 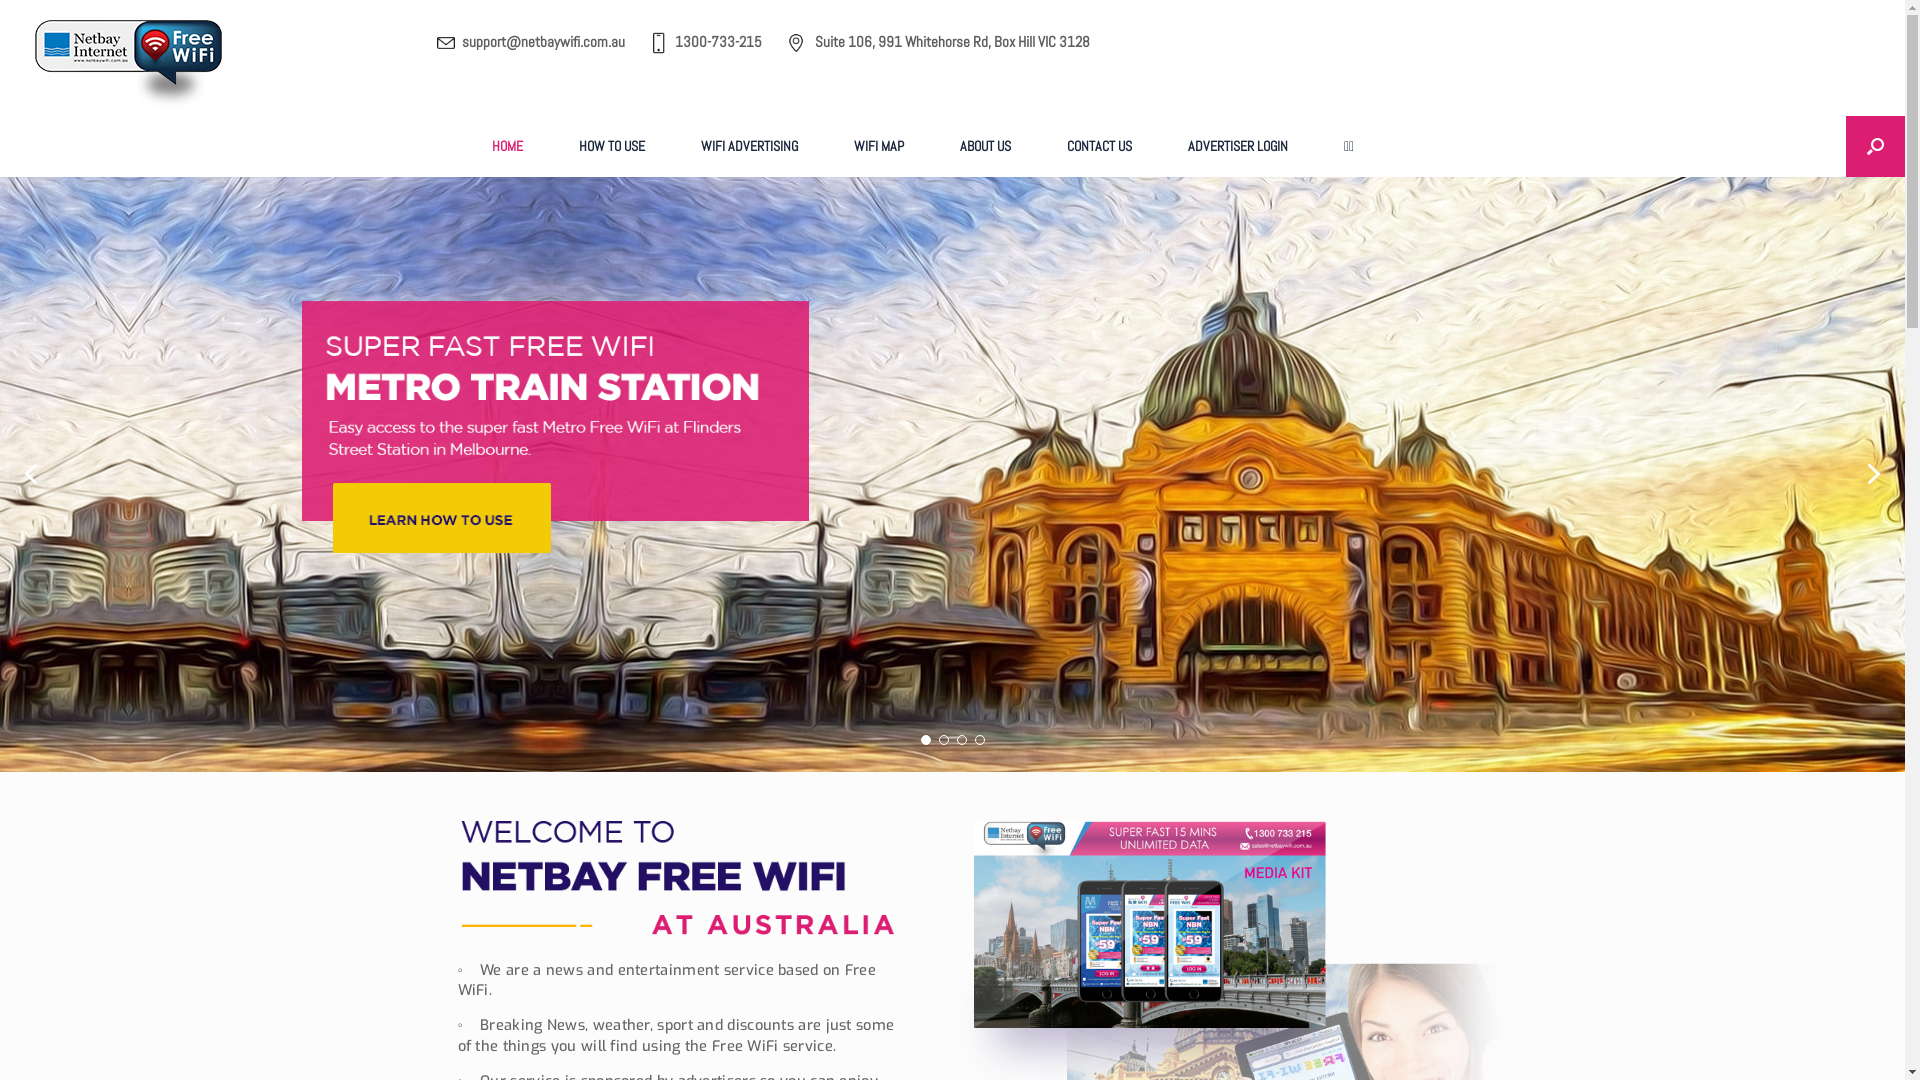 I want to click on ADVERTISER LOGIN, so click(x=1238, y=146).